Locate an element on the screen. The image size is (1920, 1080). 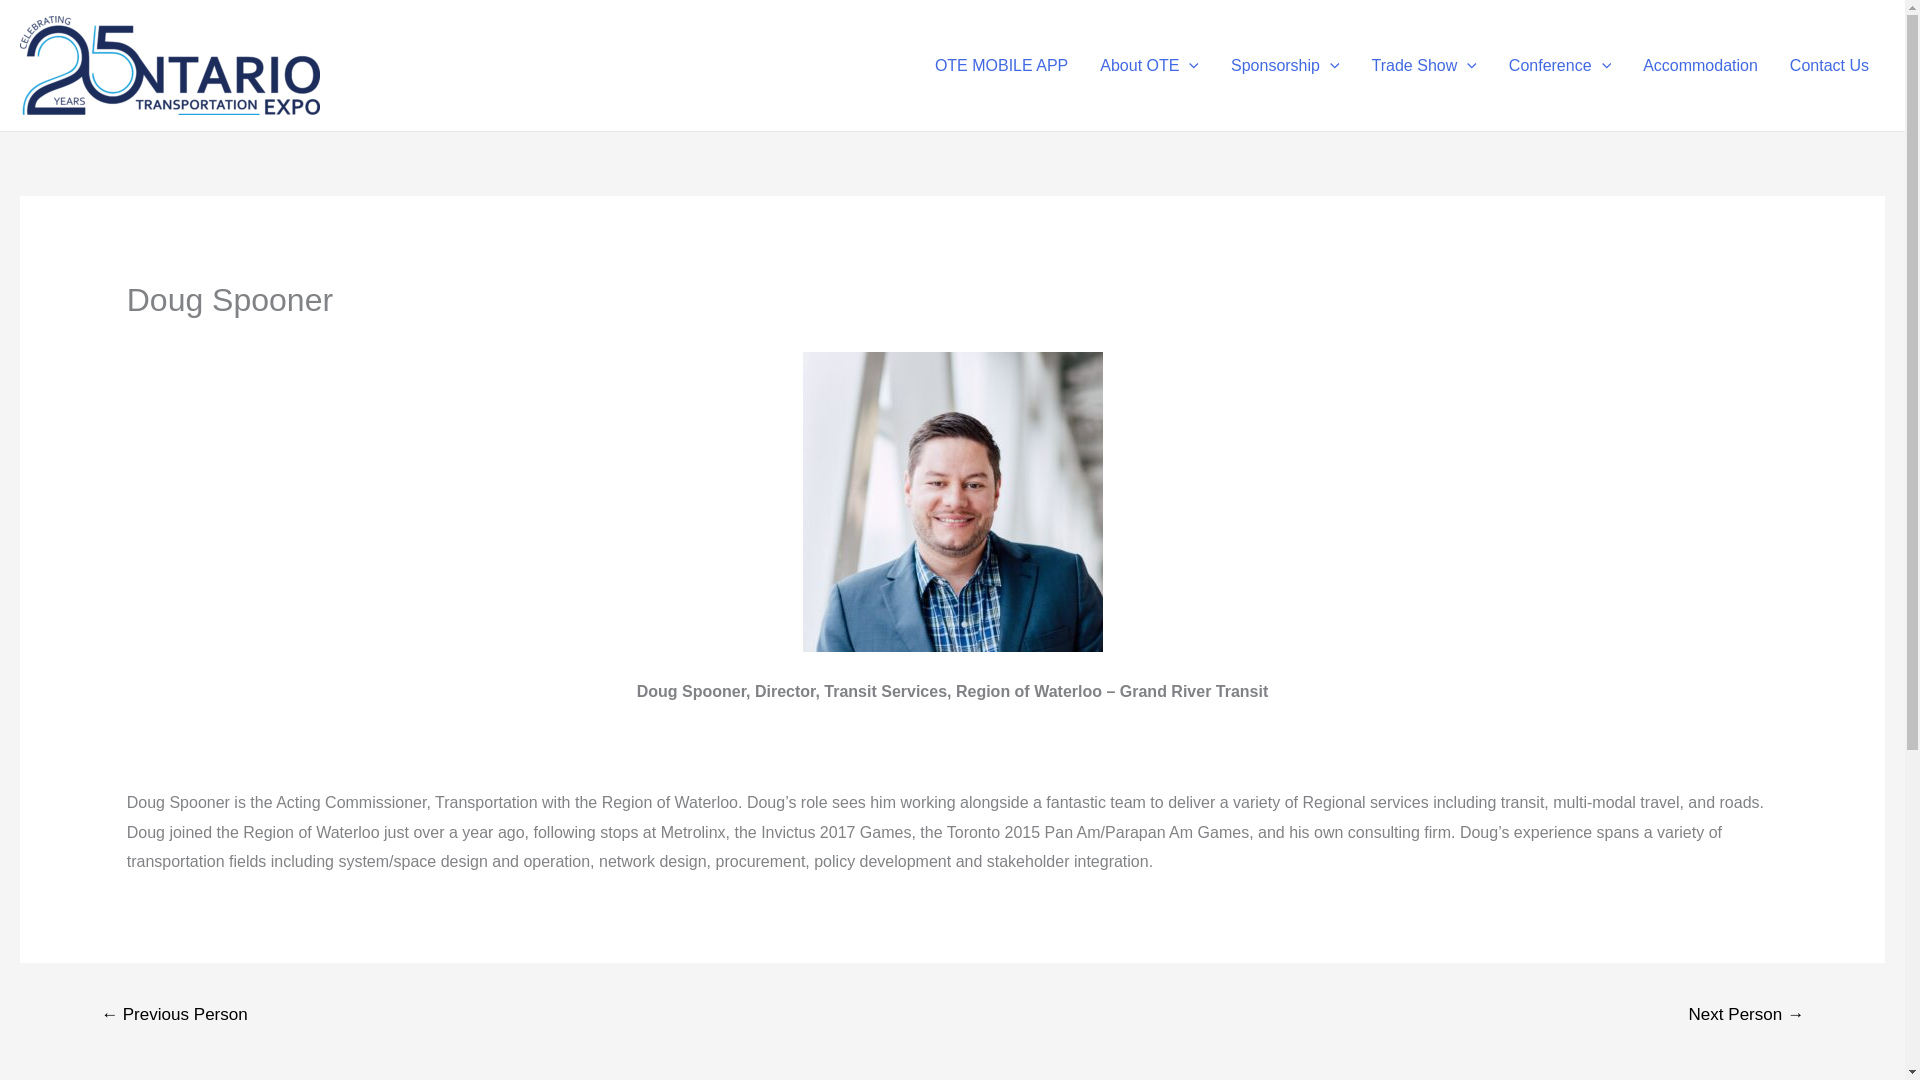
OTE MOBILE APP is located at coordinates (1002, 65).